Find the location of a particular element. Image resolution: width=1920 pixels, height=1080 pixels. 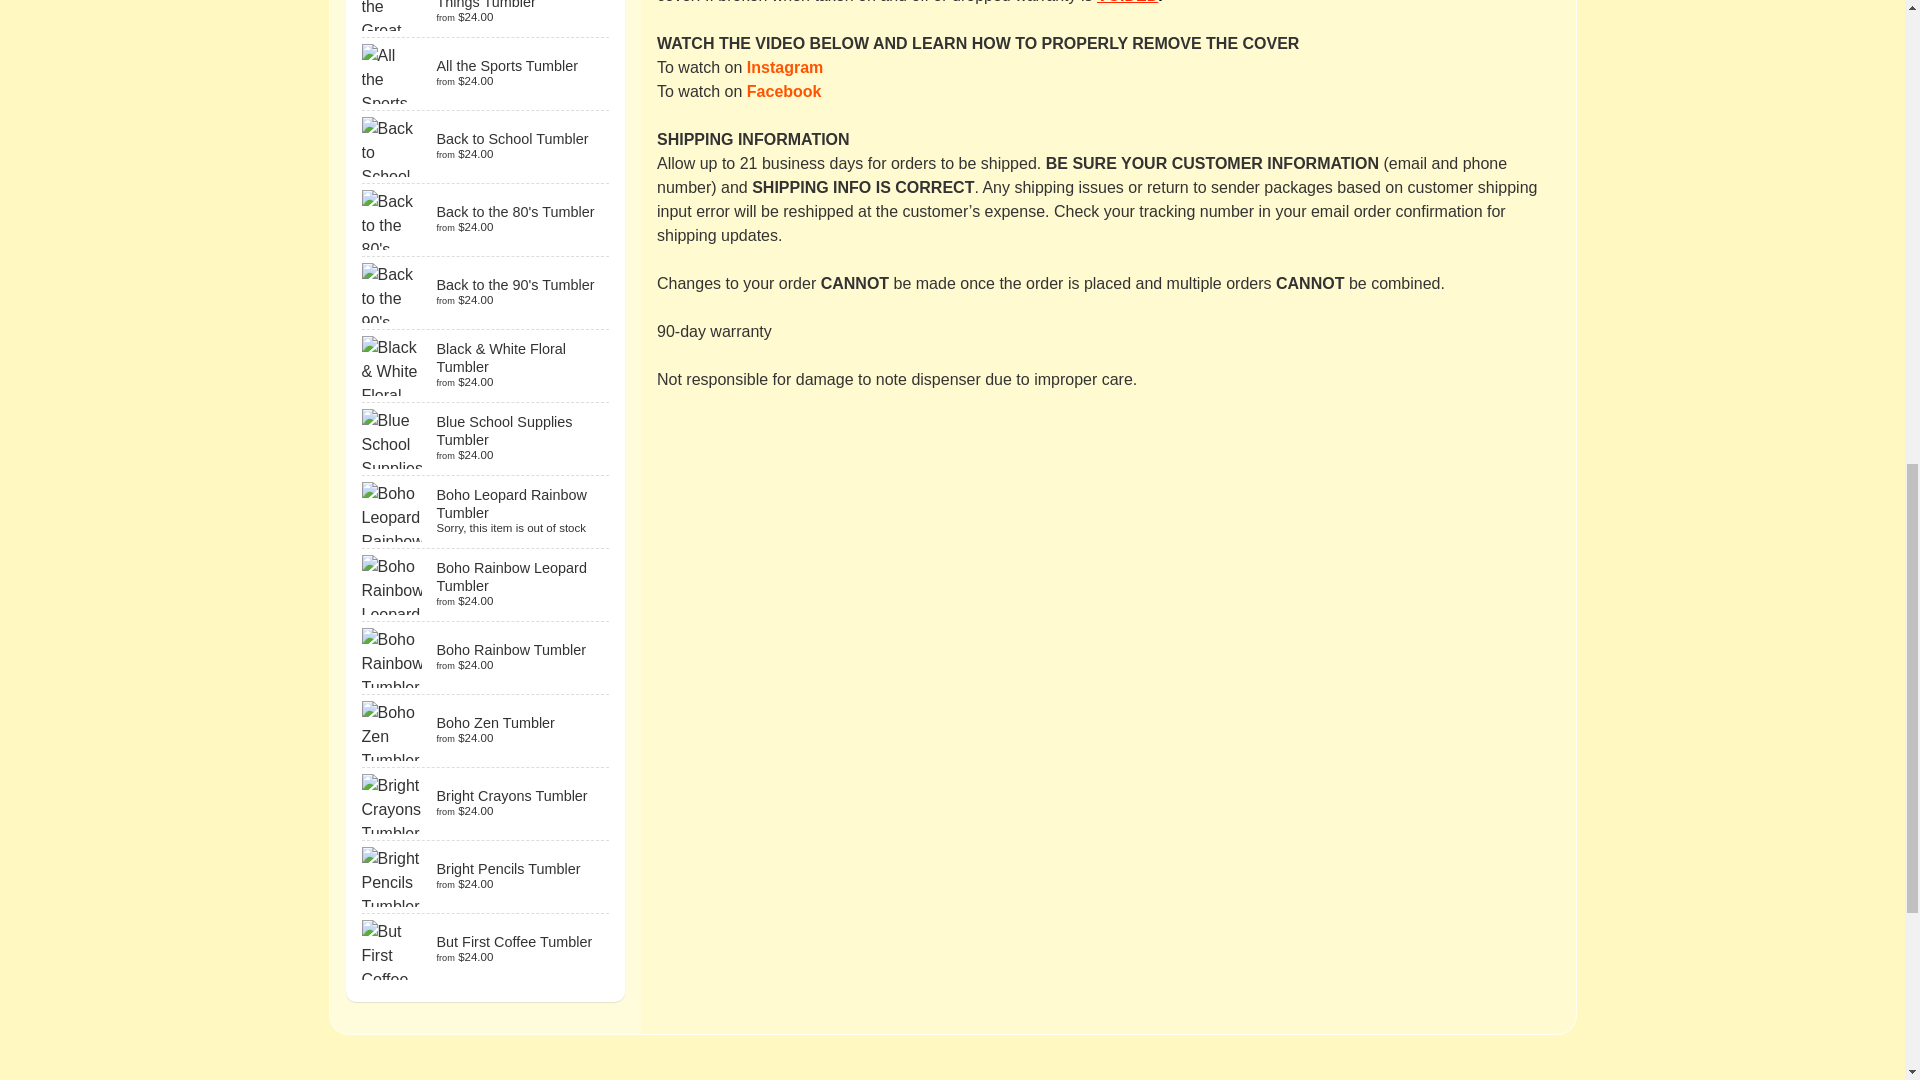

Back to the 90's Tumbler is located at coordinates (486, 293).